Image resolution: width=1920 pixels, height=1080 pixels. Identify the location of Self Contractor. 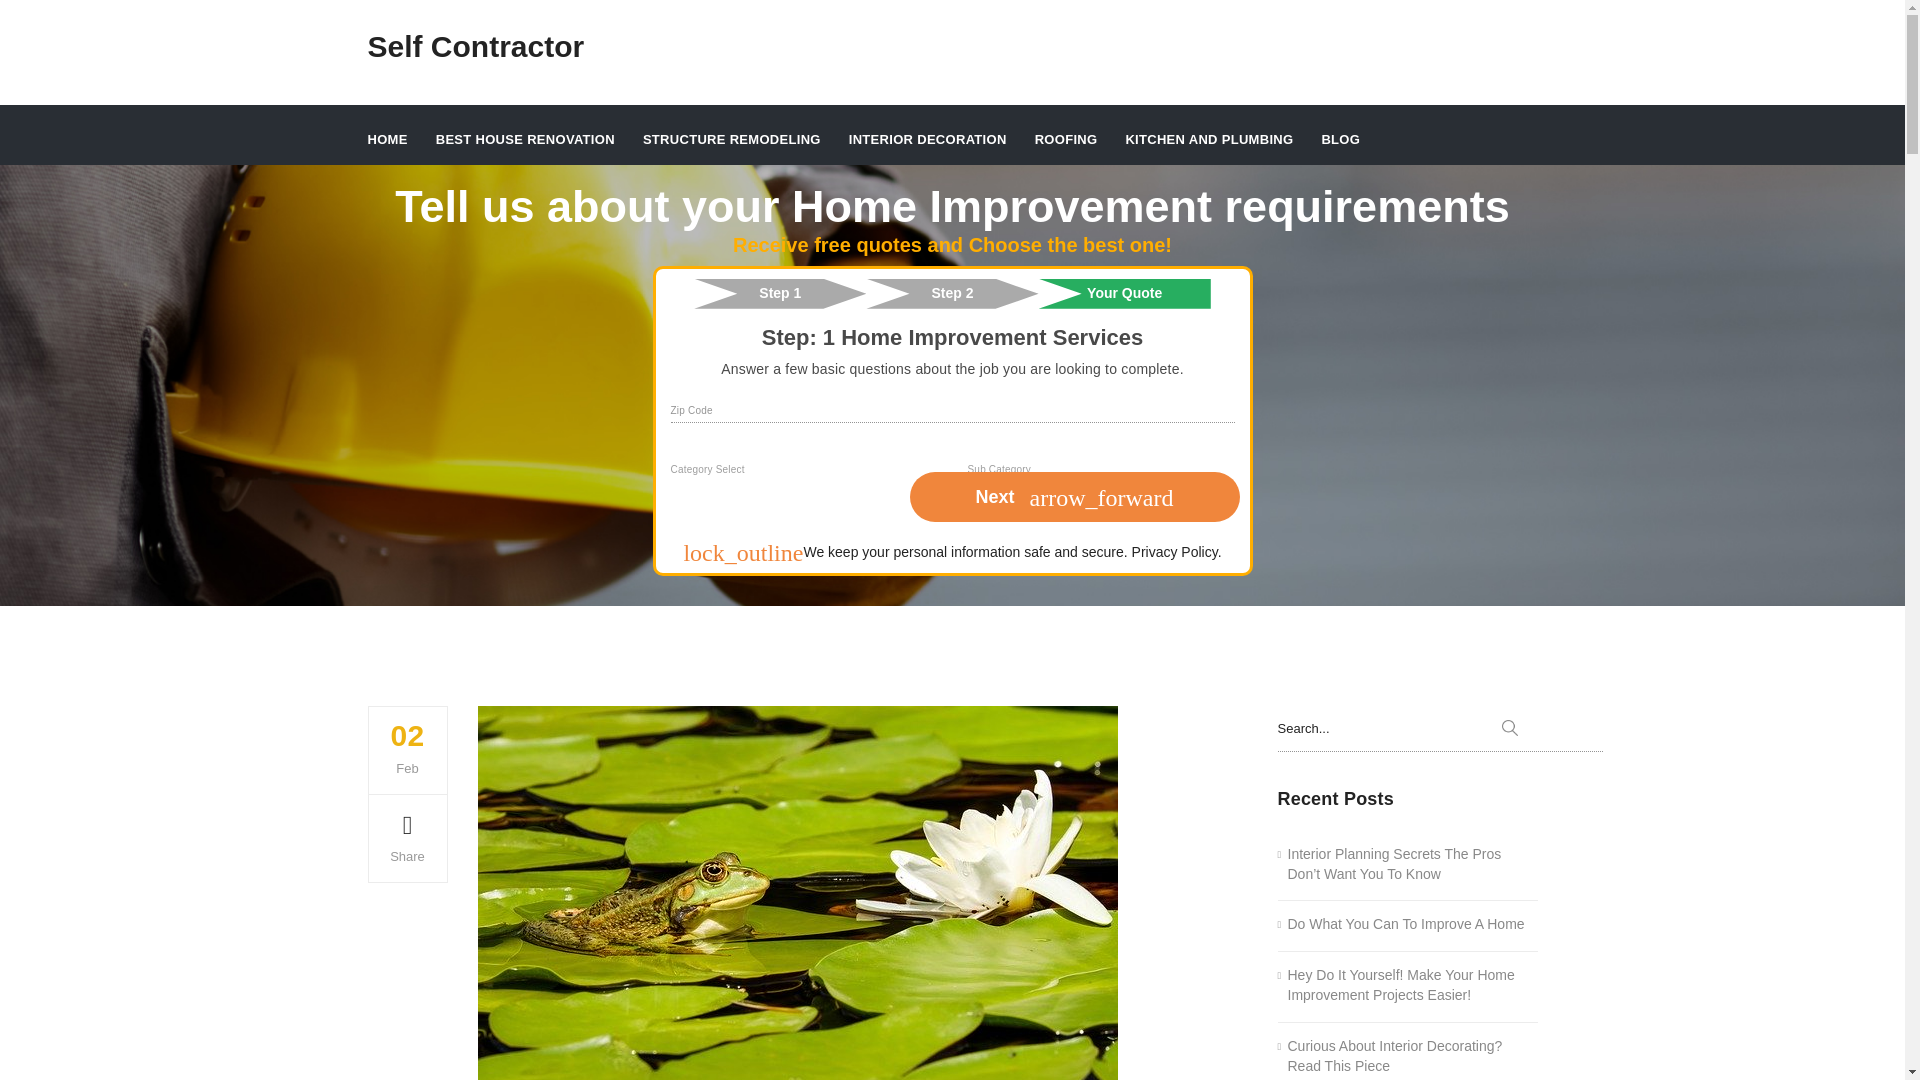
(476, 47).